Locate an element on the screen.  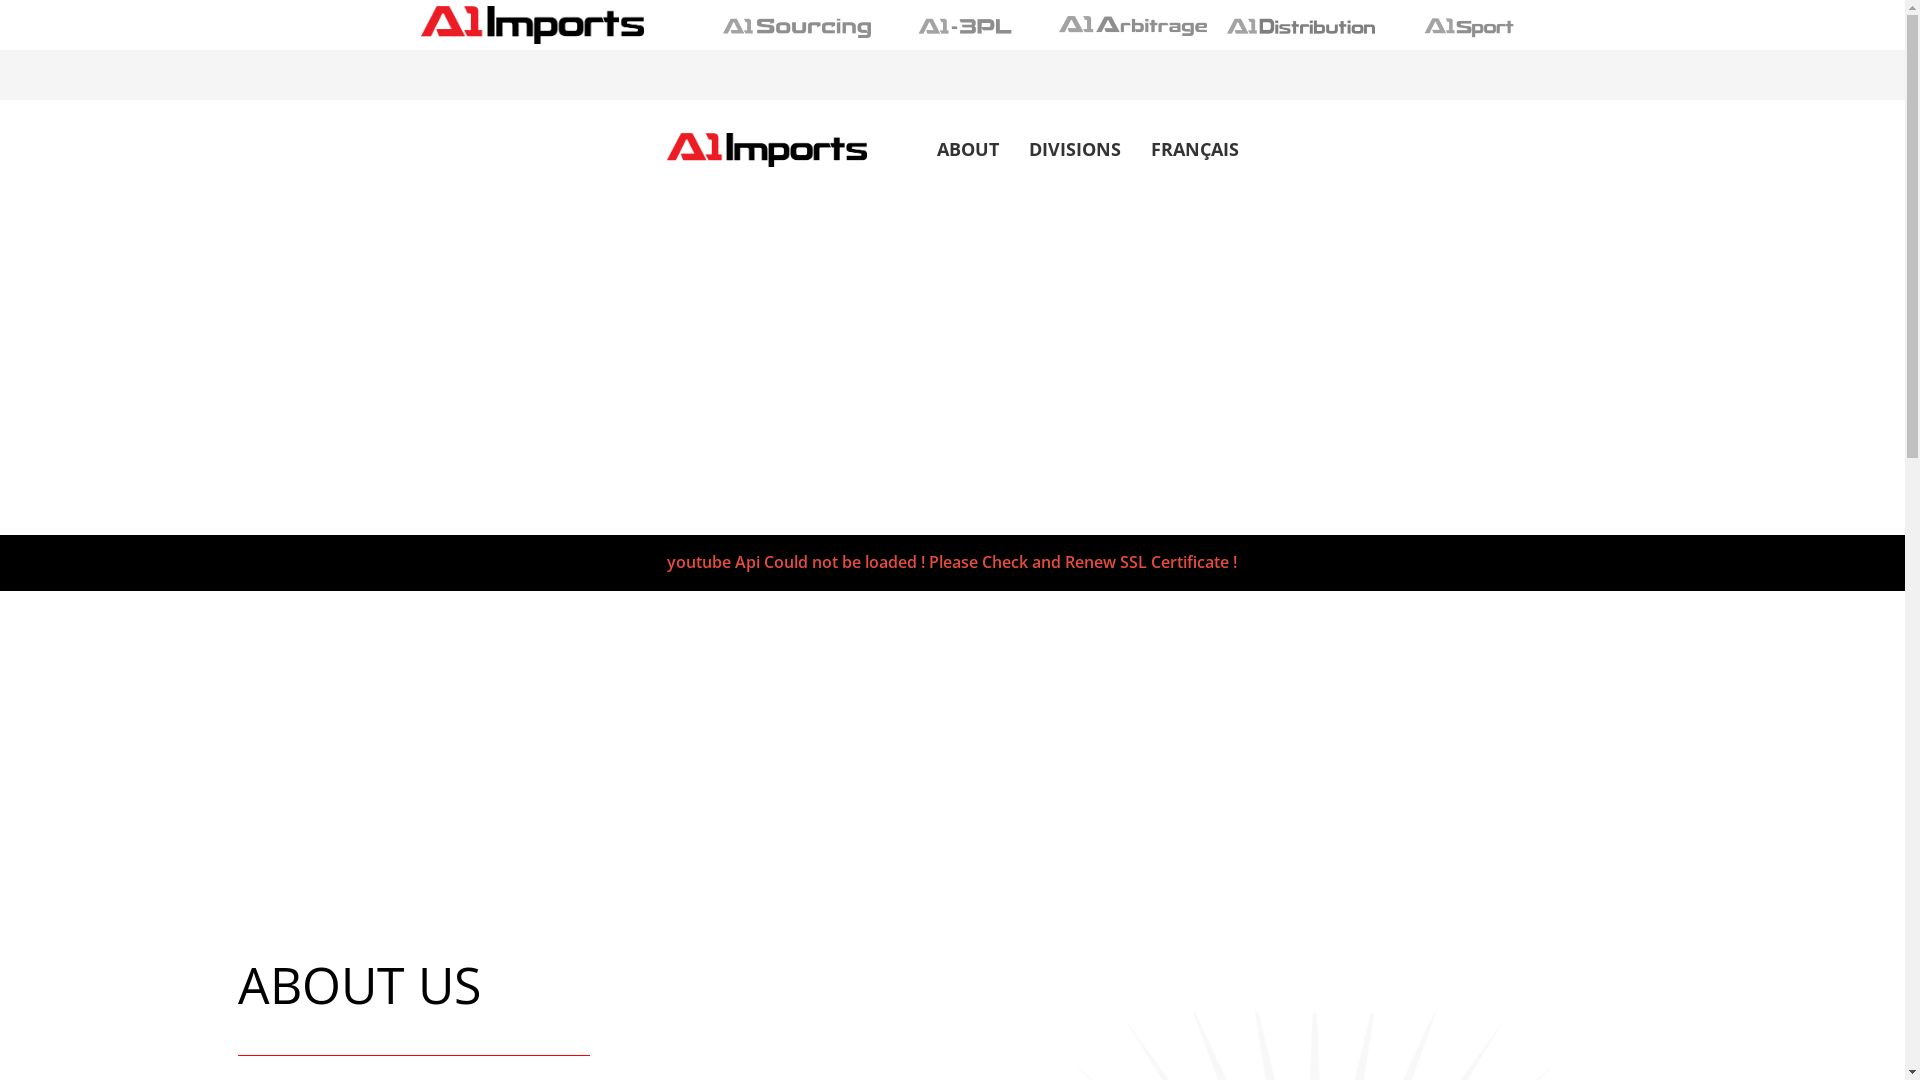
ABOUT is located at coordinates (967, 150).